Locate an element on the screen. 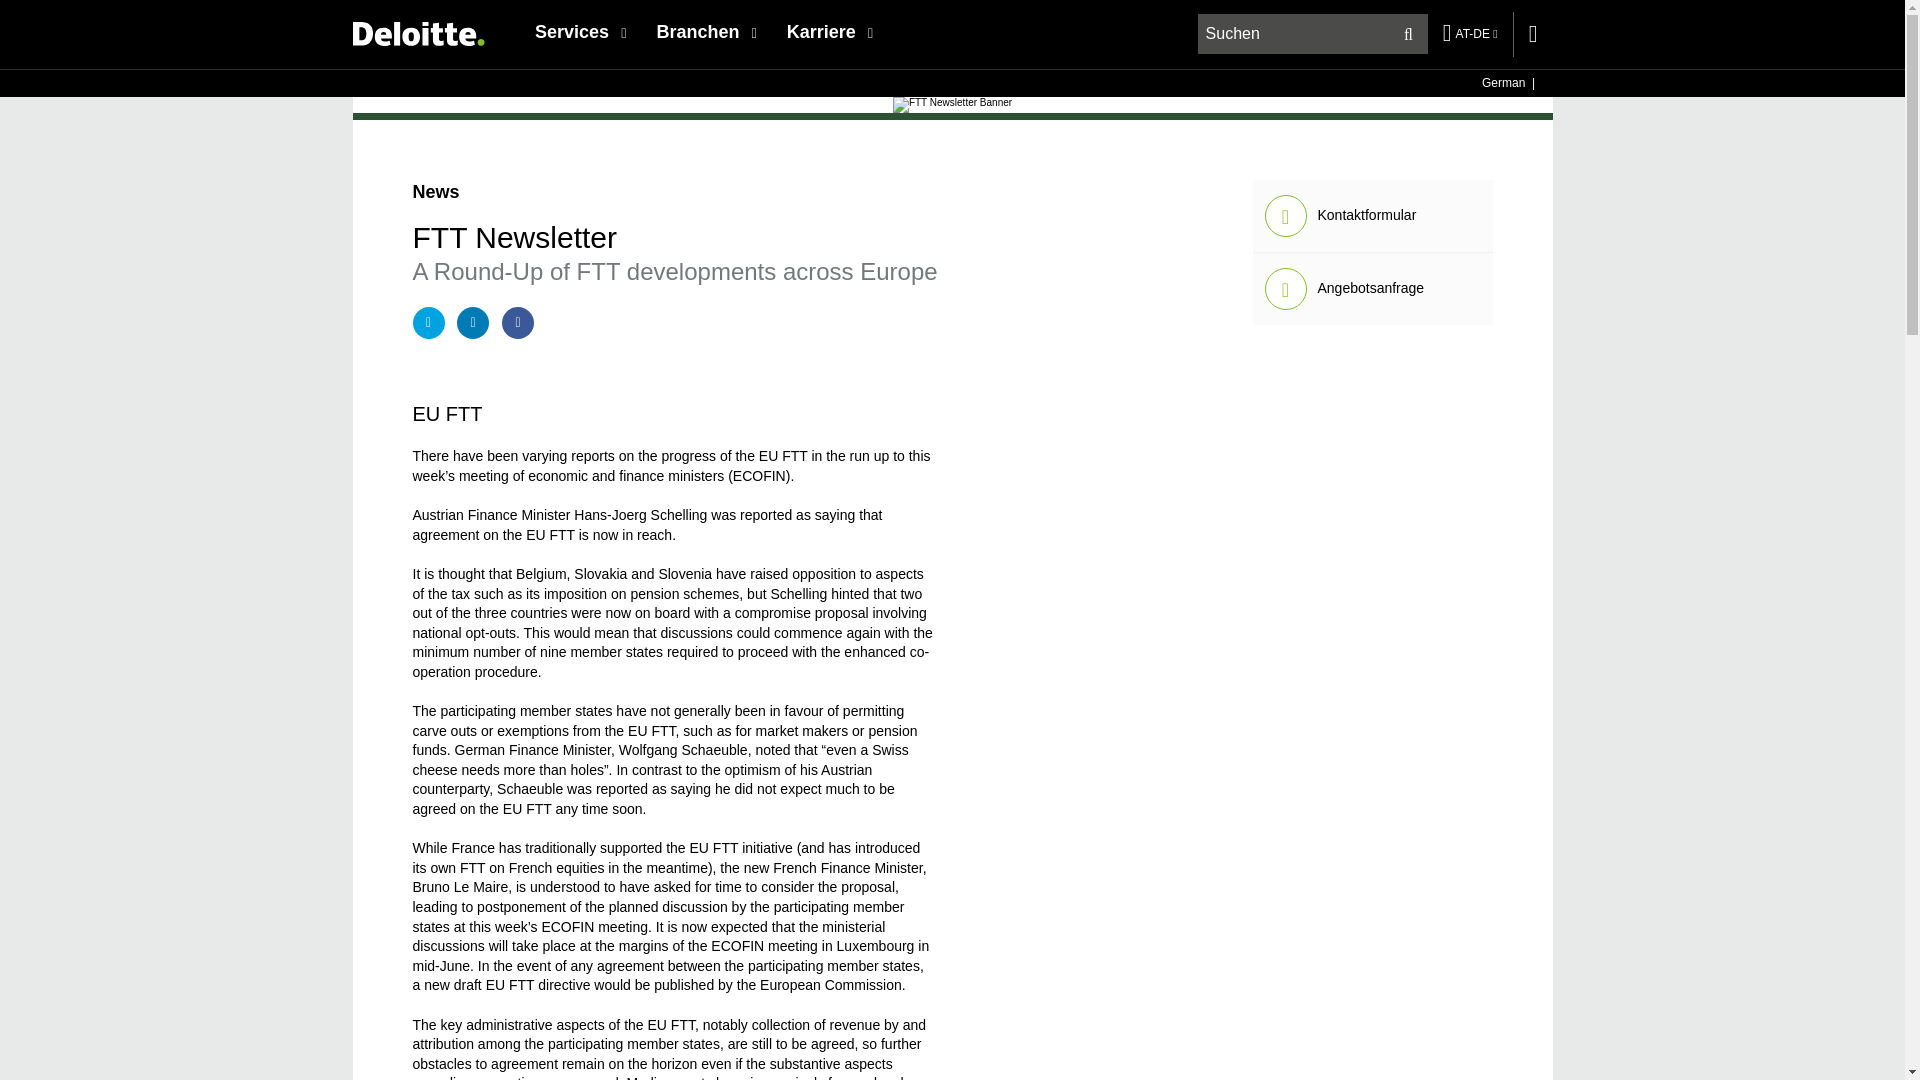 Image resolution: width=1920 pixels, height=1080 pixels. Services is located at coordinates (580, 32).